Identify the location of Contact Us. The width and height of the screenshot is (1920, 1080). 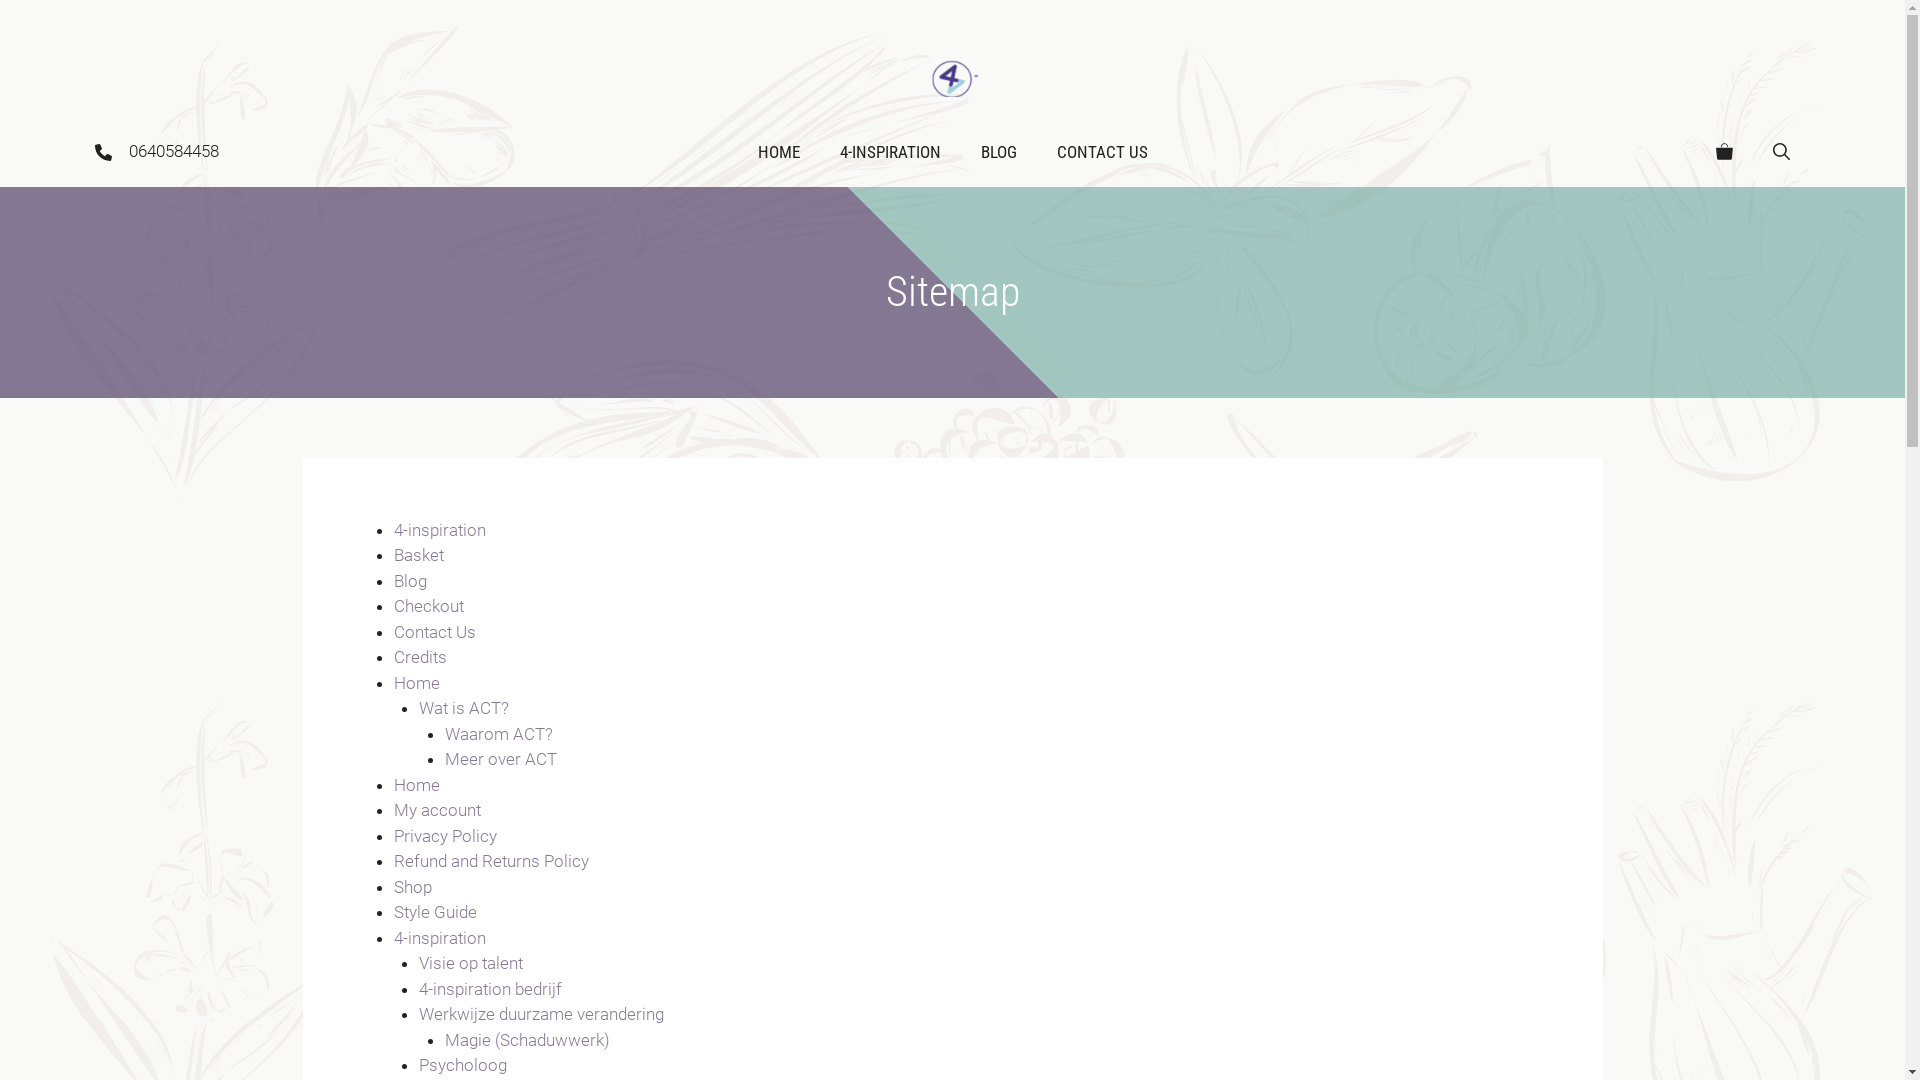
(435, 632).